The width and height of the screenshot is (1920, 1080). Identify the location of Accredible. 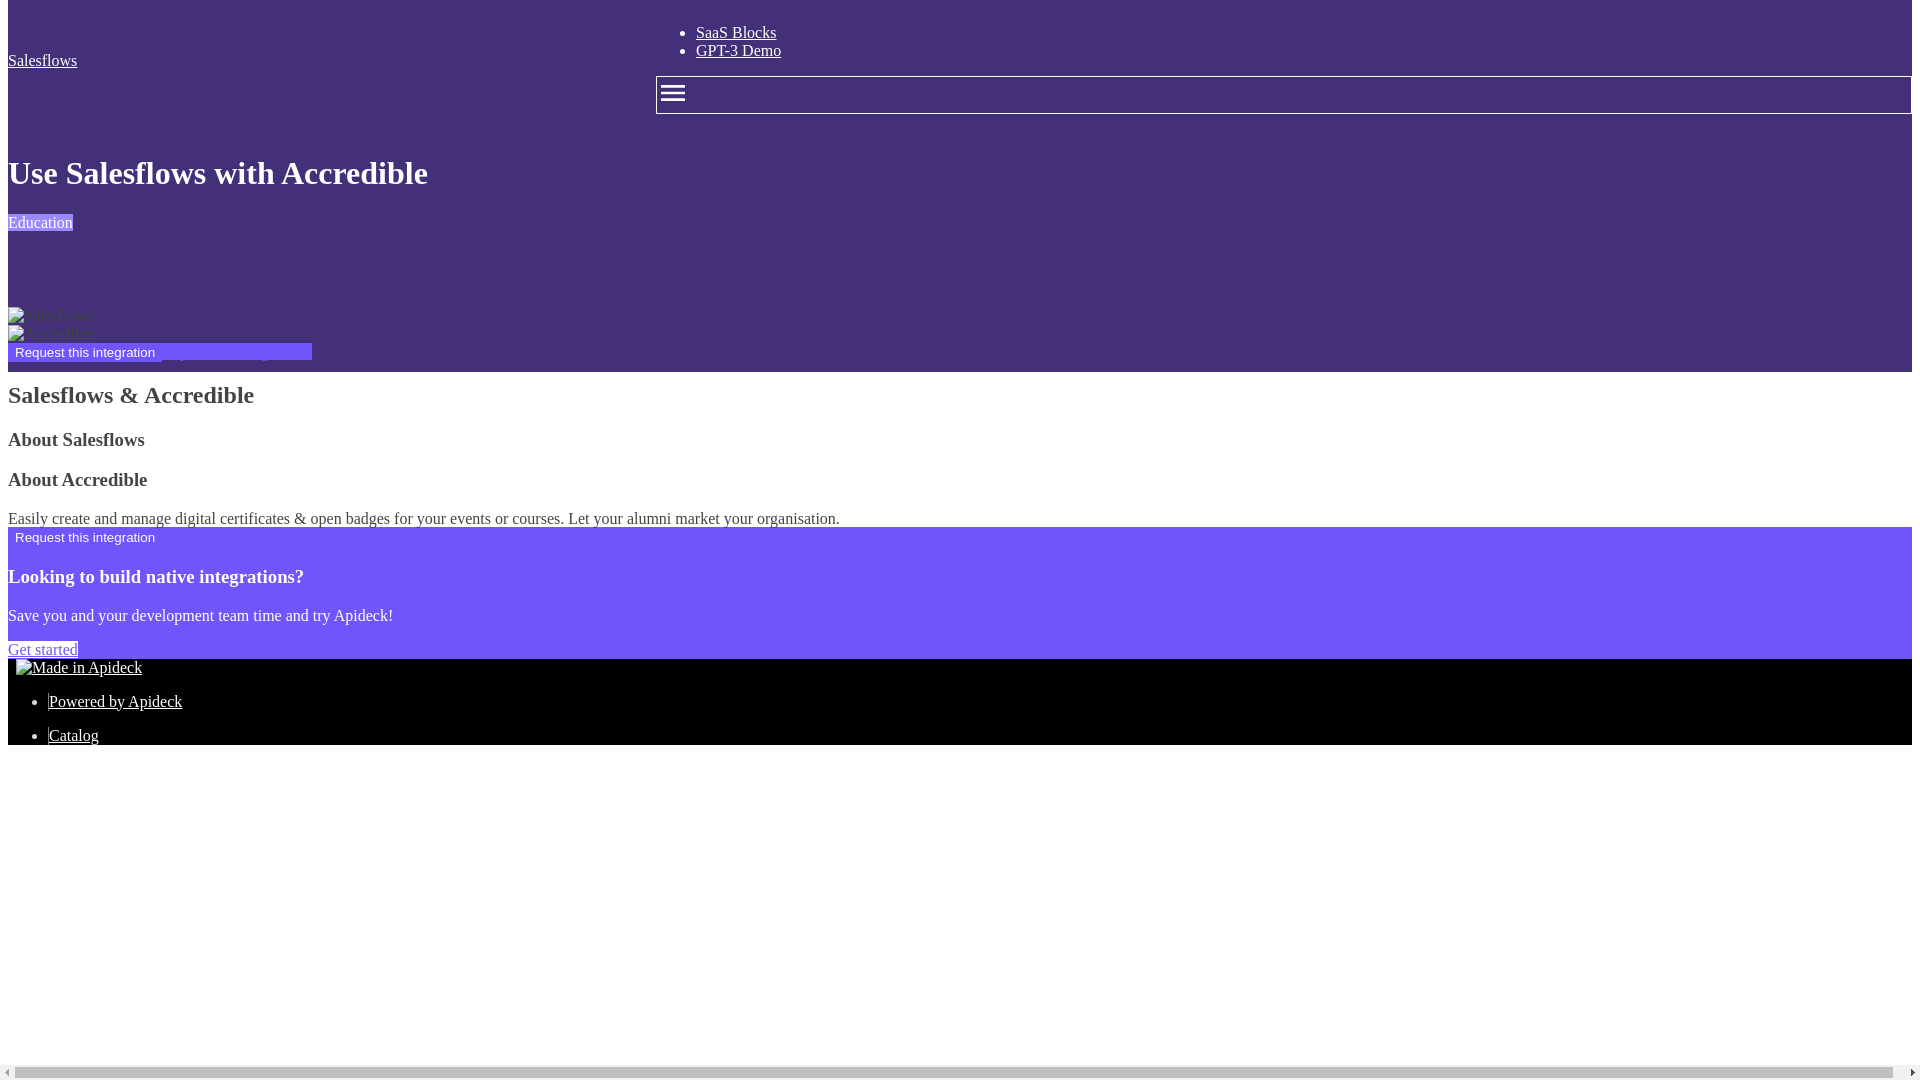
(50, 334).